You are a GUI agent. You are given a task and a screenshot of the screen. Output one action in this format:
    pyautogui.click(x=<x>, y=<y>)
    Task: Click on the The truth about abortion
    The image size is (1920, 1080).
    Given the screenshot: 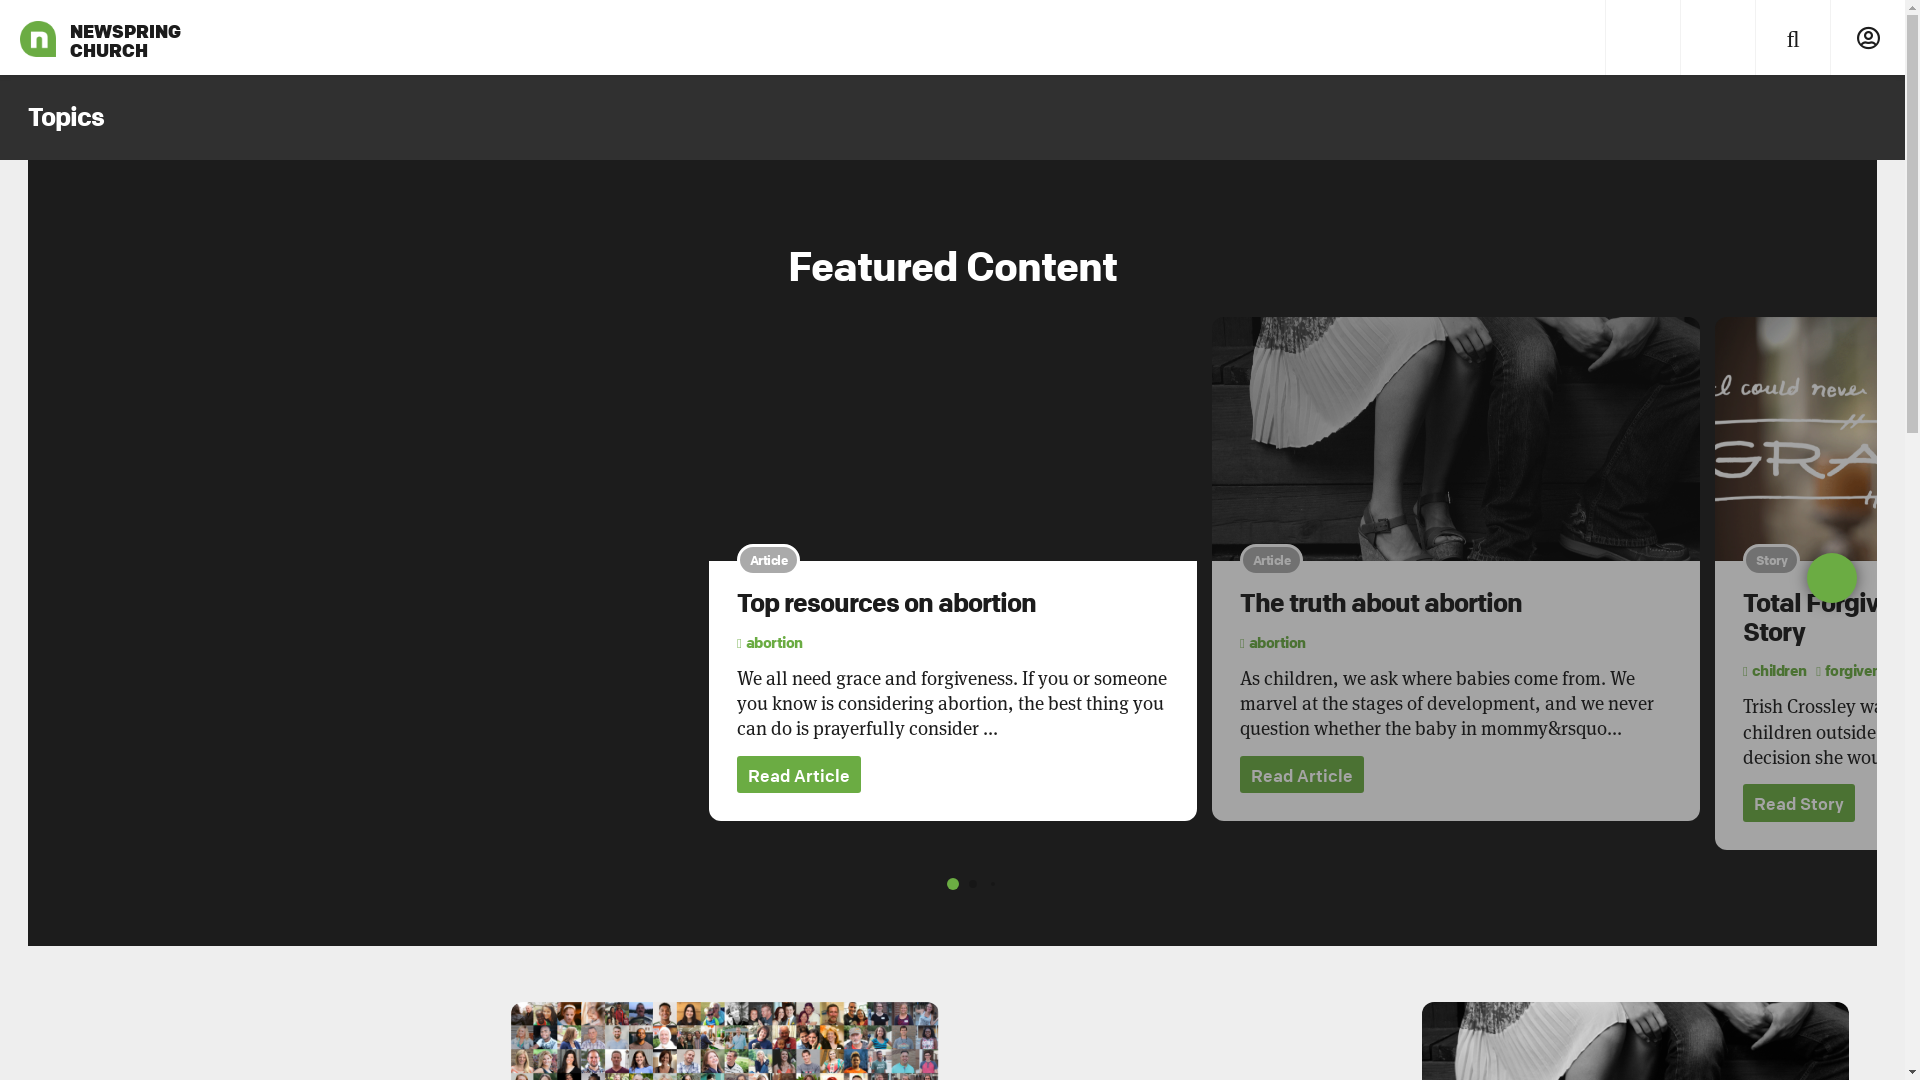 What is the action you would take?
    pyautogui.click(x=1381, y=603)
    